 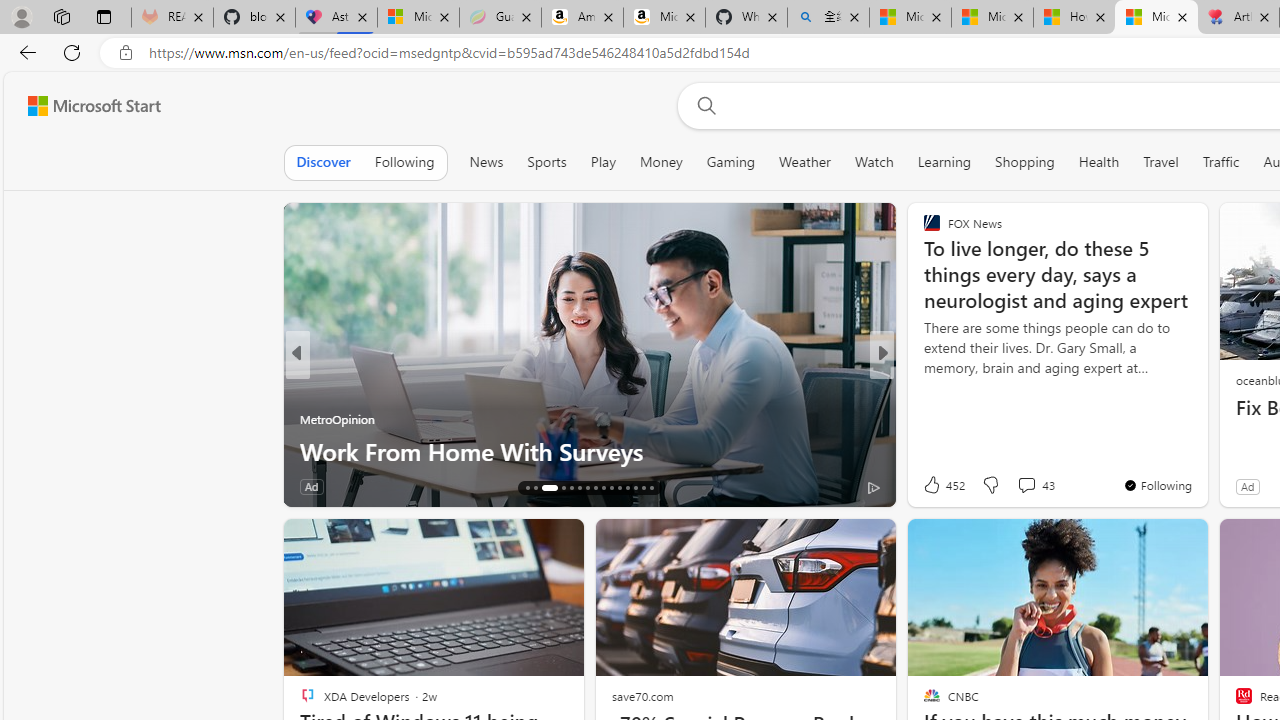 What do you see at coordinates (1026, 486) in the screenshot?
I see `View comments 496 Comment` at bounding box center [1026, 486].